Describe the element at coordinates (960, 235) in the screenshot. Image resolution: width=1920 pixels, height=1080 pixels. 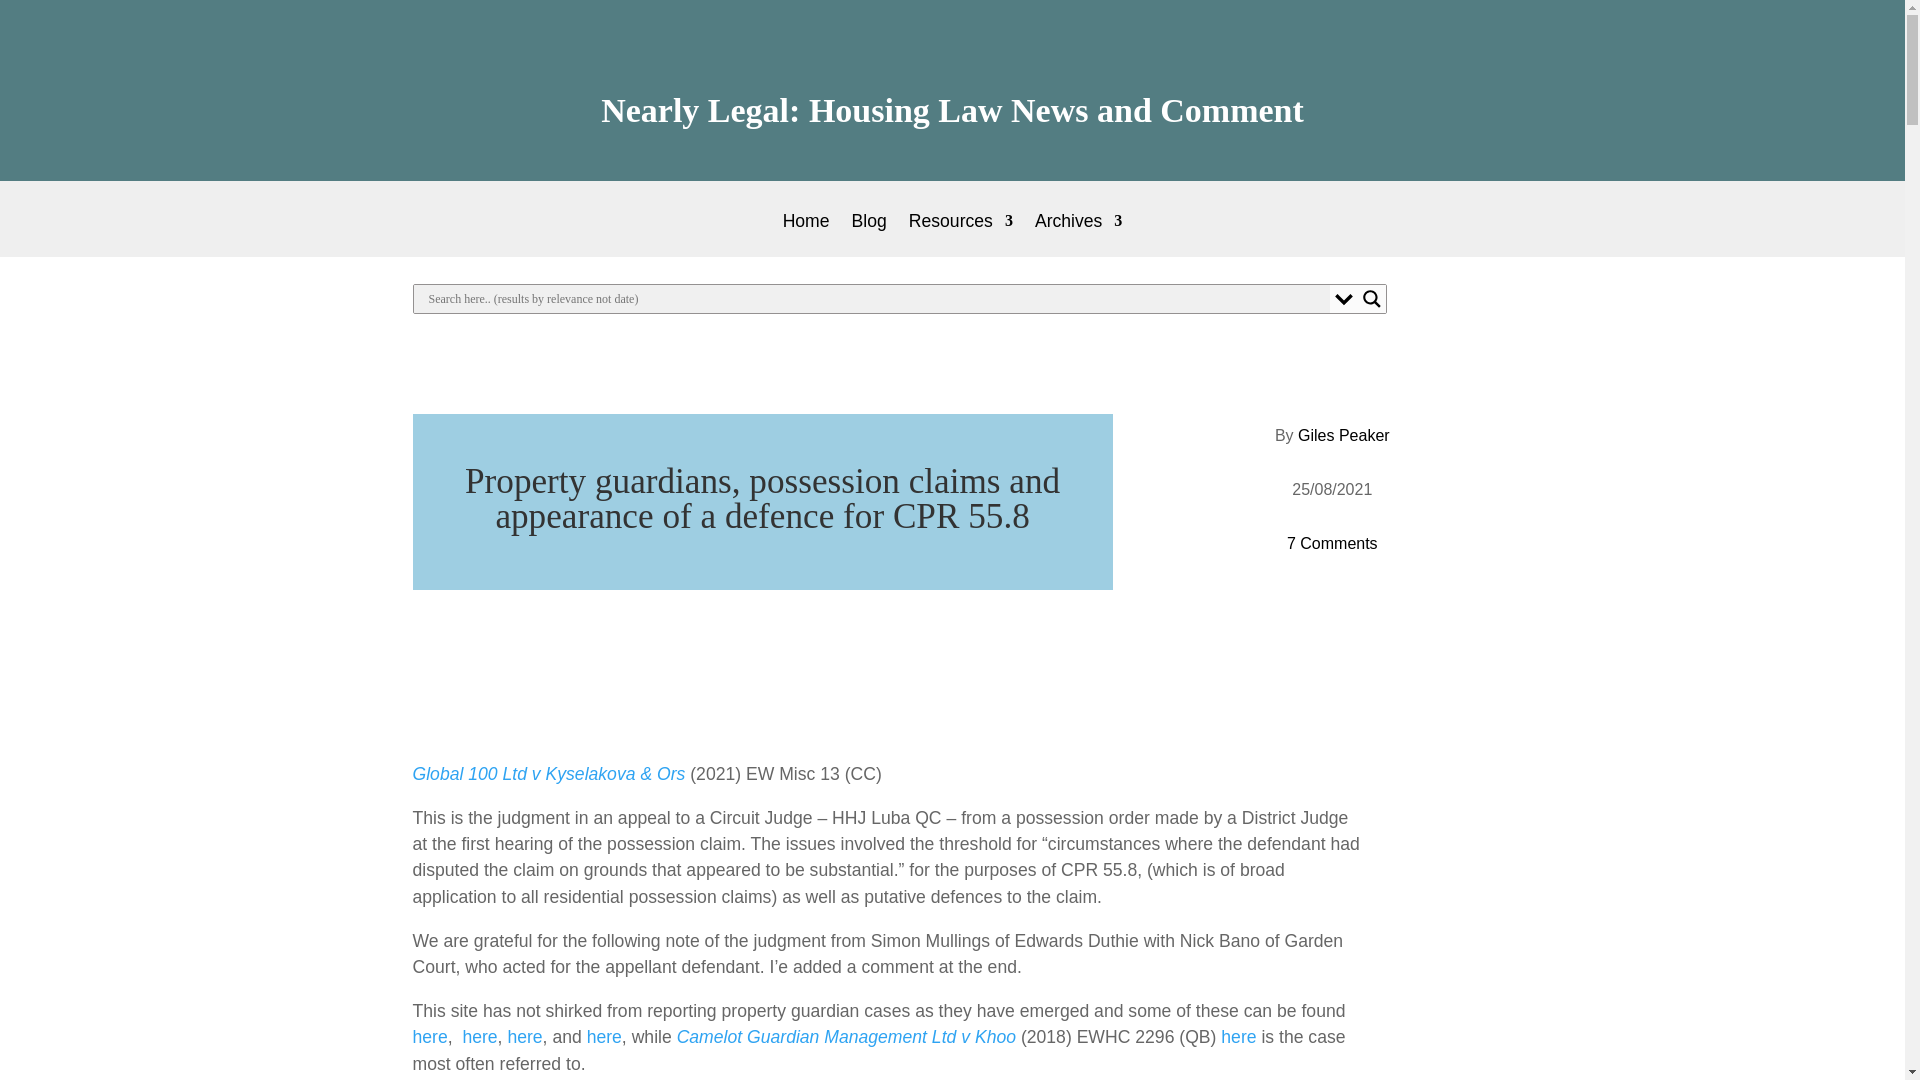
I see `Resources` at that location.